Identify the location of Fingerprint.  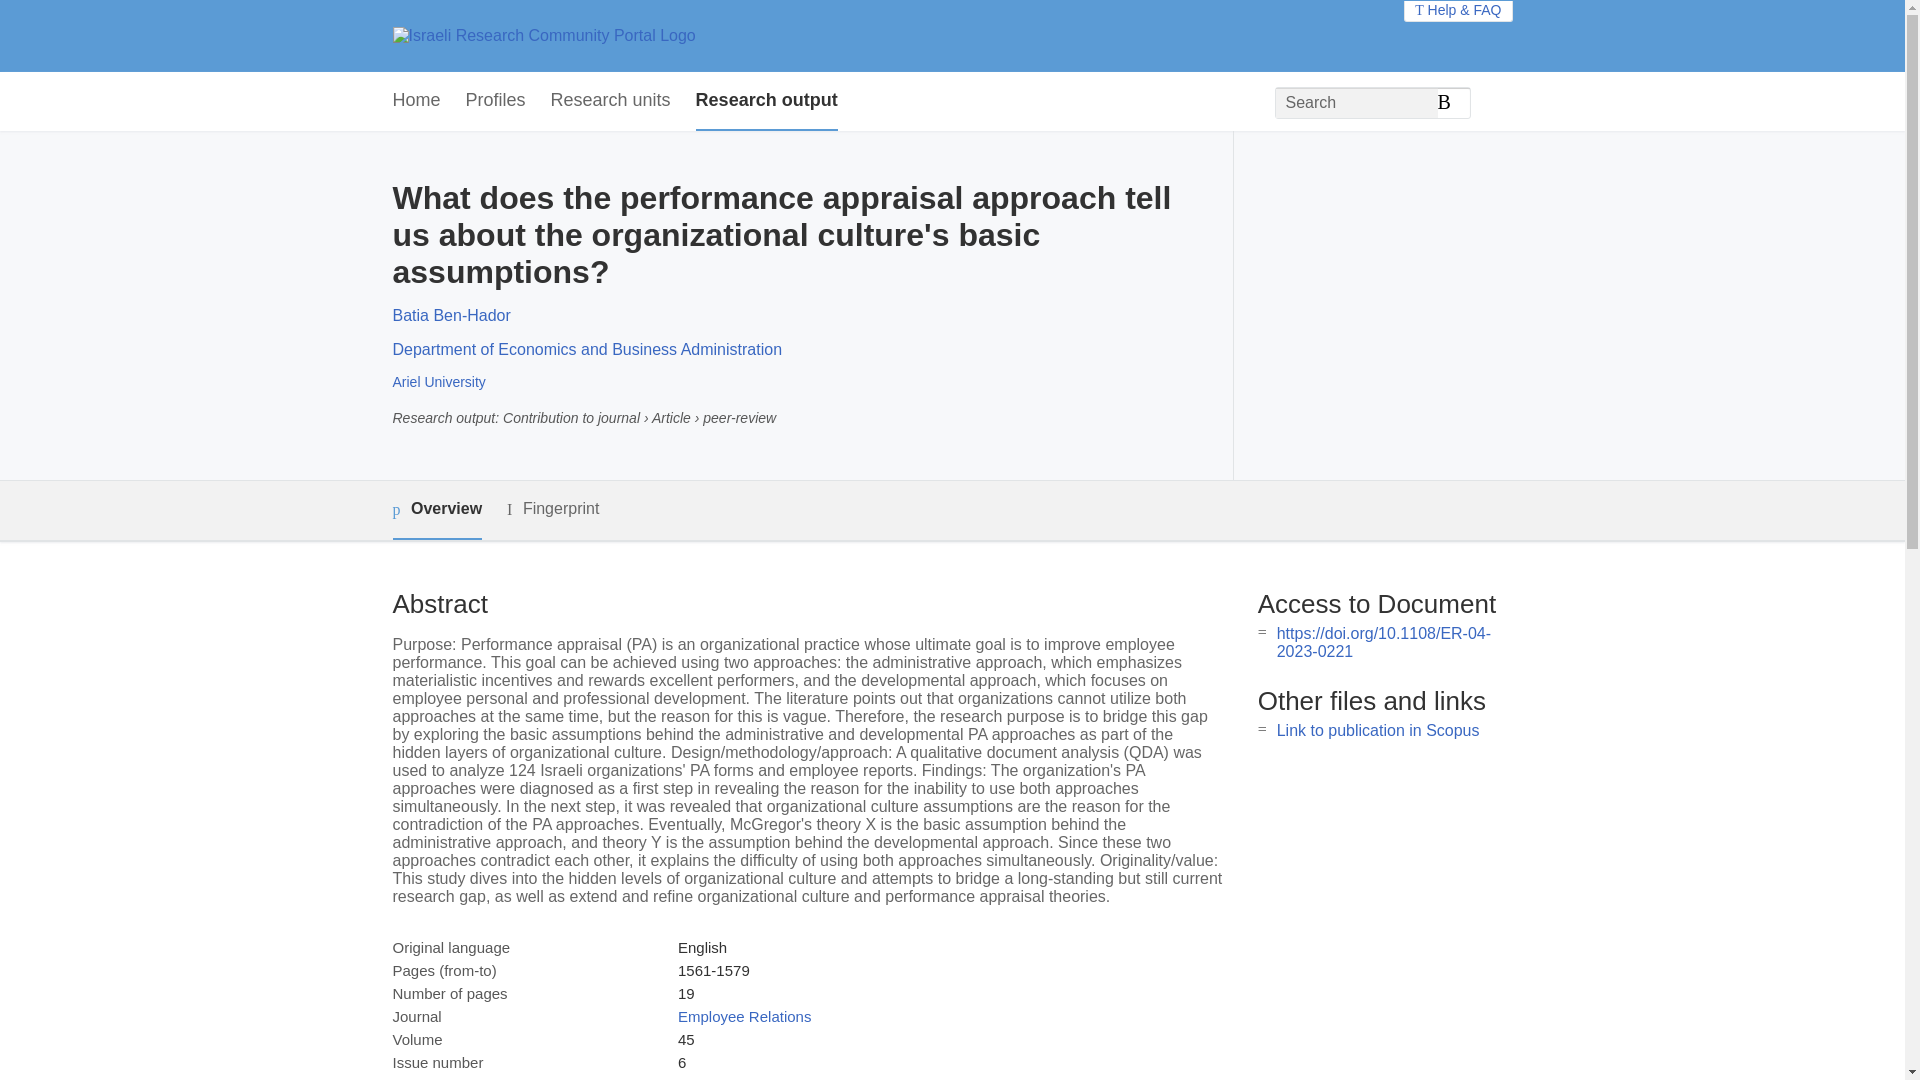
(552, 508).